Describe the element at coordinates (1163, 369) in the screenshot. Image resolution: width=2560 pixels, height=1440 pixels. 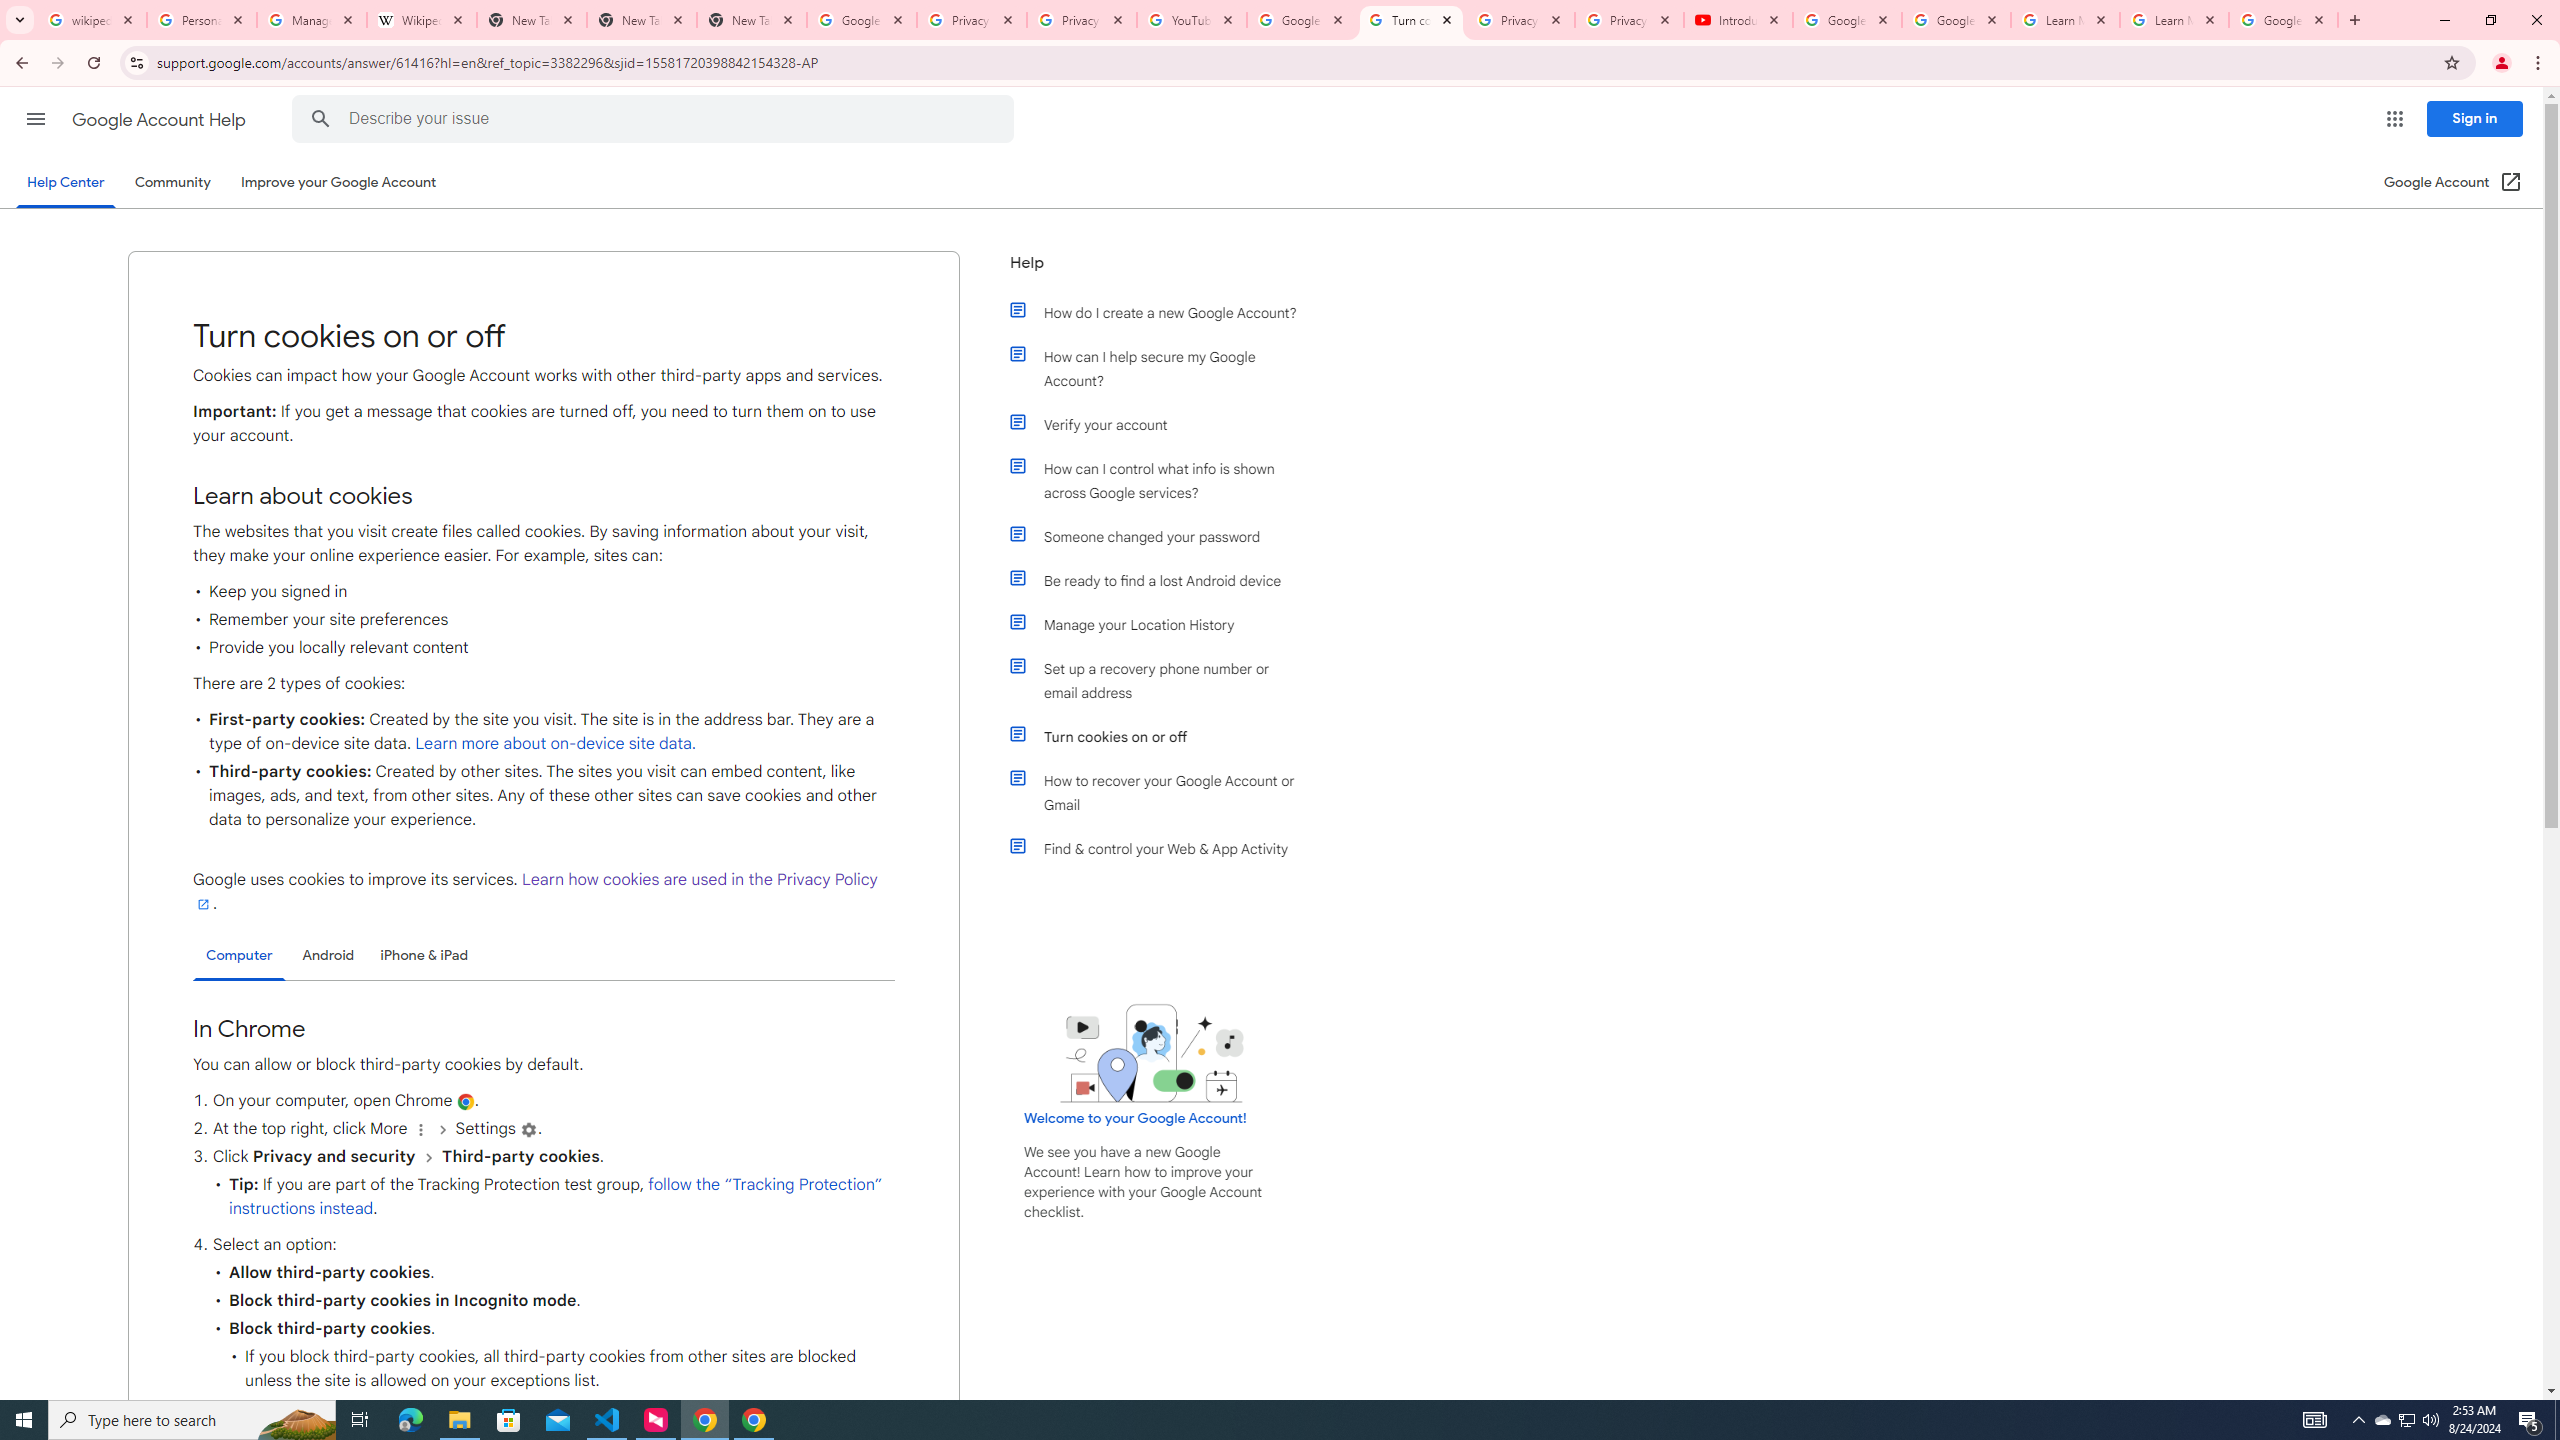
I see `How can I help secure my Google Account?` at that location.